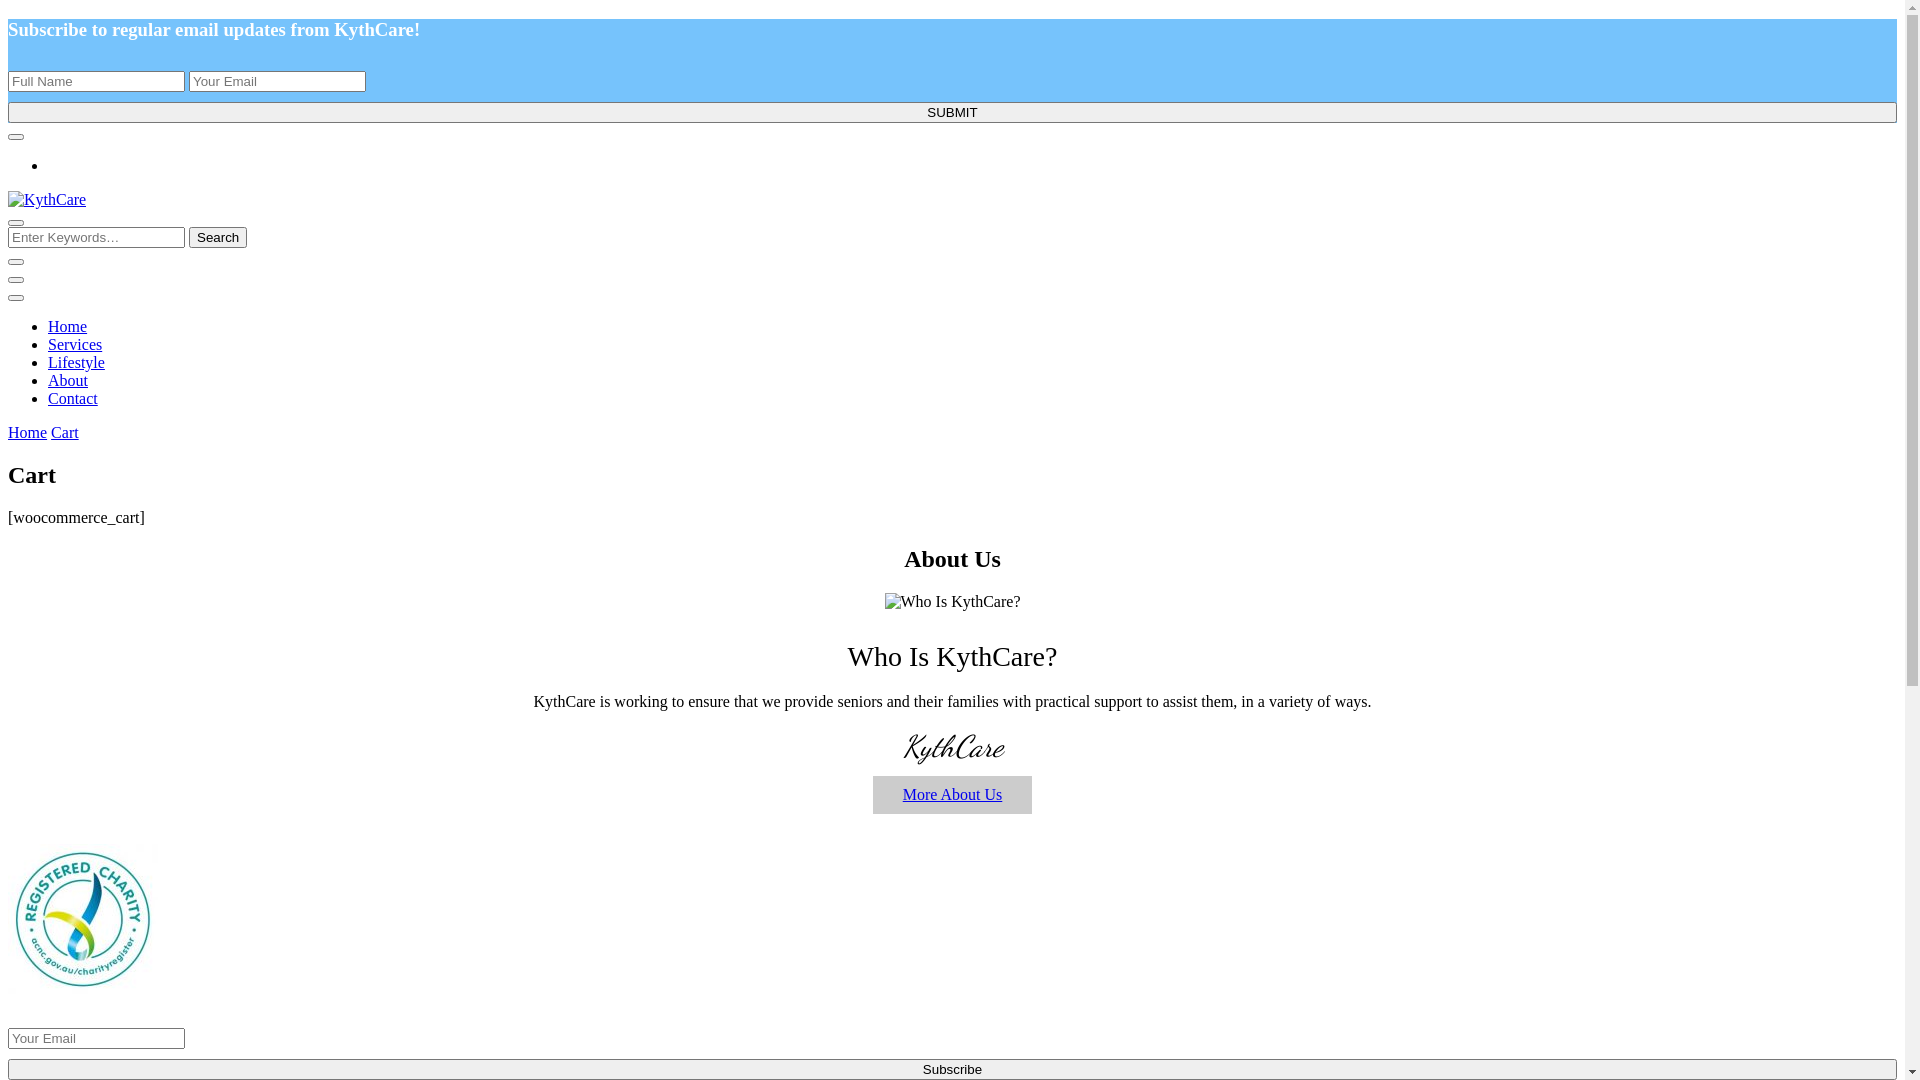 The width and height of the screenshot is (1920, 1080). What do you see at coordinates (952, 112) in the screenshot?
I see `SUBMIT` at bounding box center [952, 112].